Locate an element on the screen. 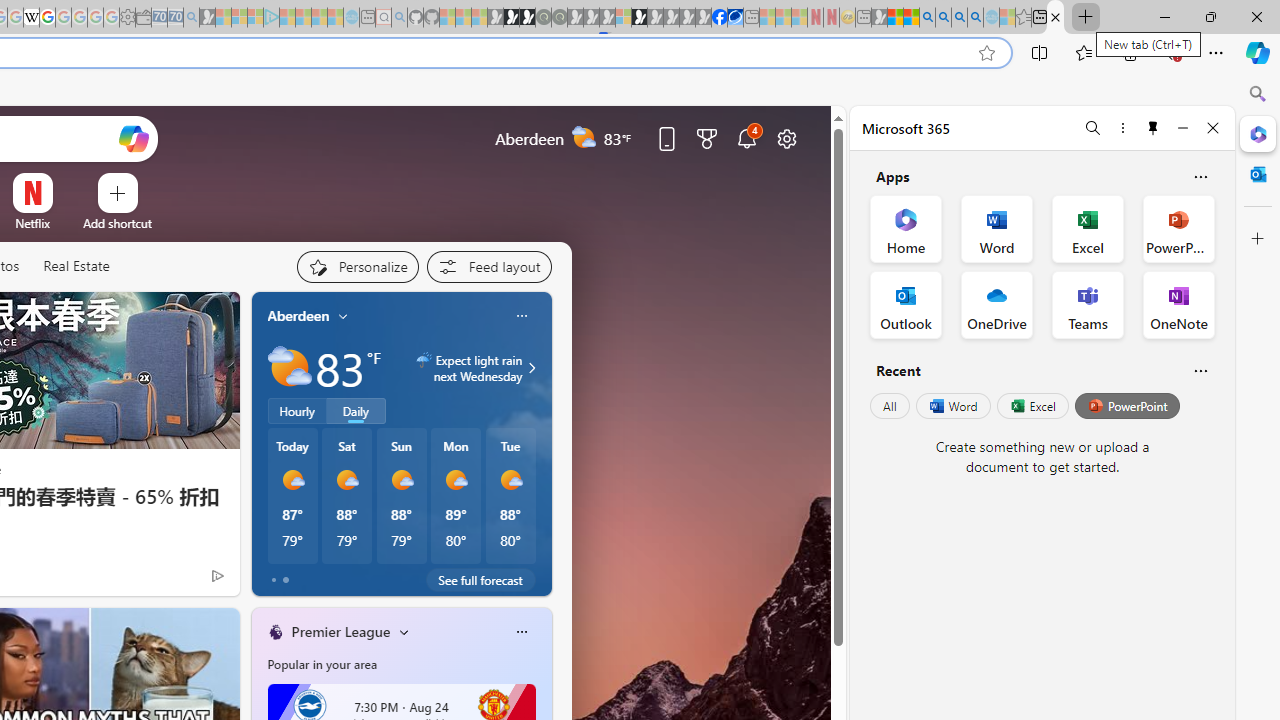 The height and width of the screenshot is (720, 1280). Open Copilot is located at coordinates (132, 138).